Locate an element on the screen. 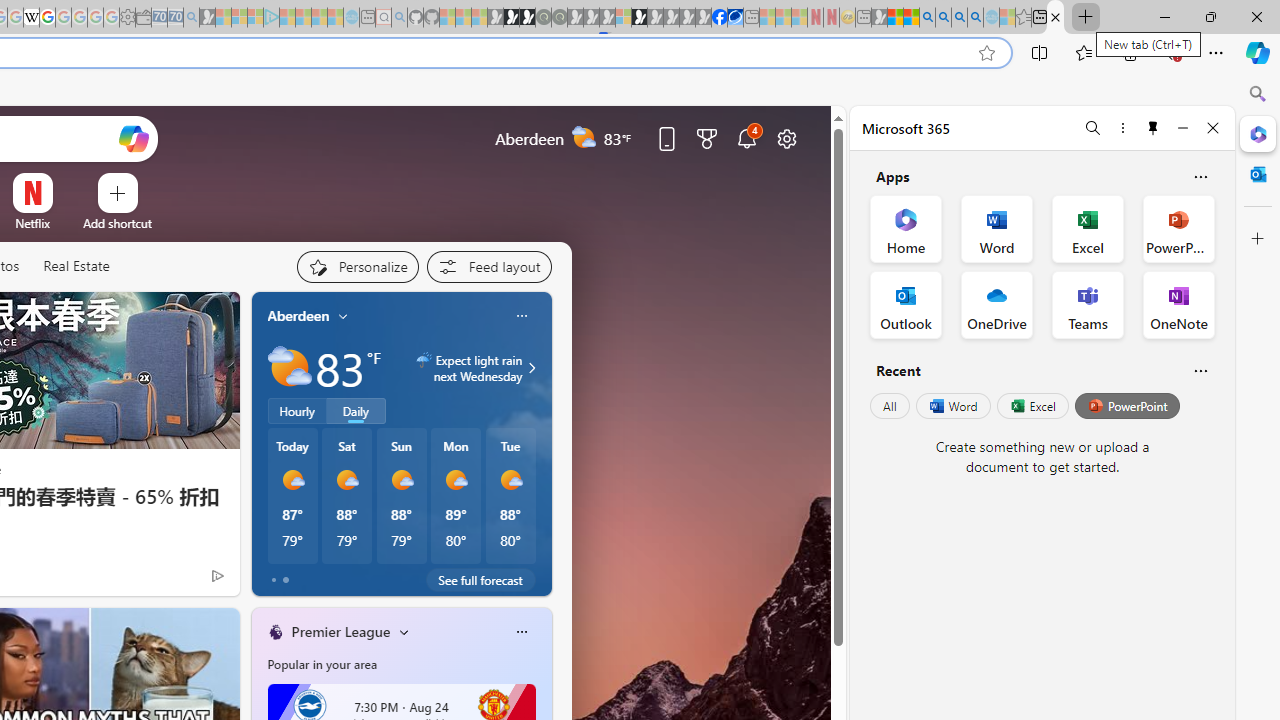 The height and width of the screenshot is (720, 1280). Open Copilot is located at coordinates (132, 138).